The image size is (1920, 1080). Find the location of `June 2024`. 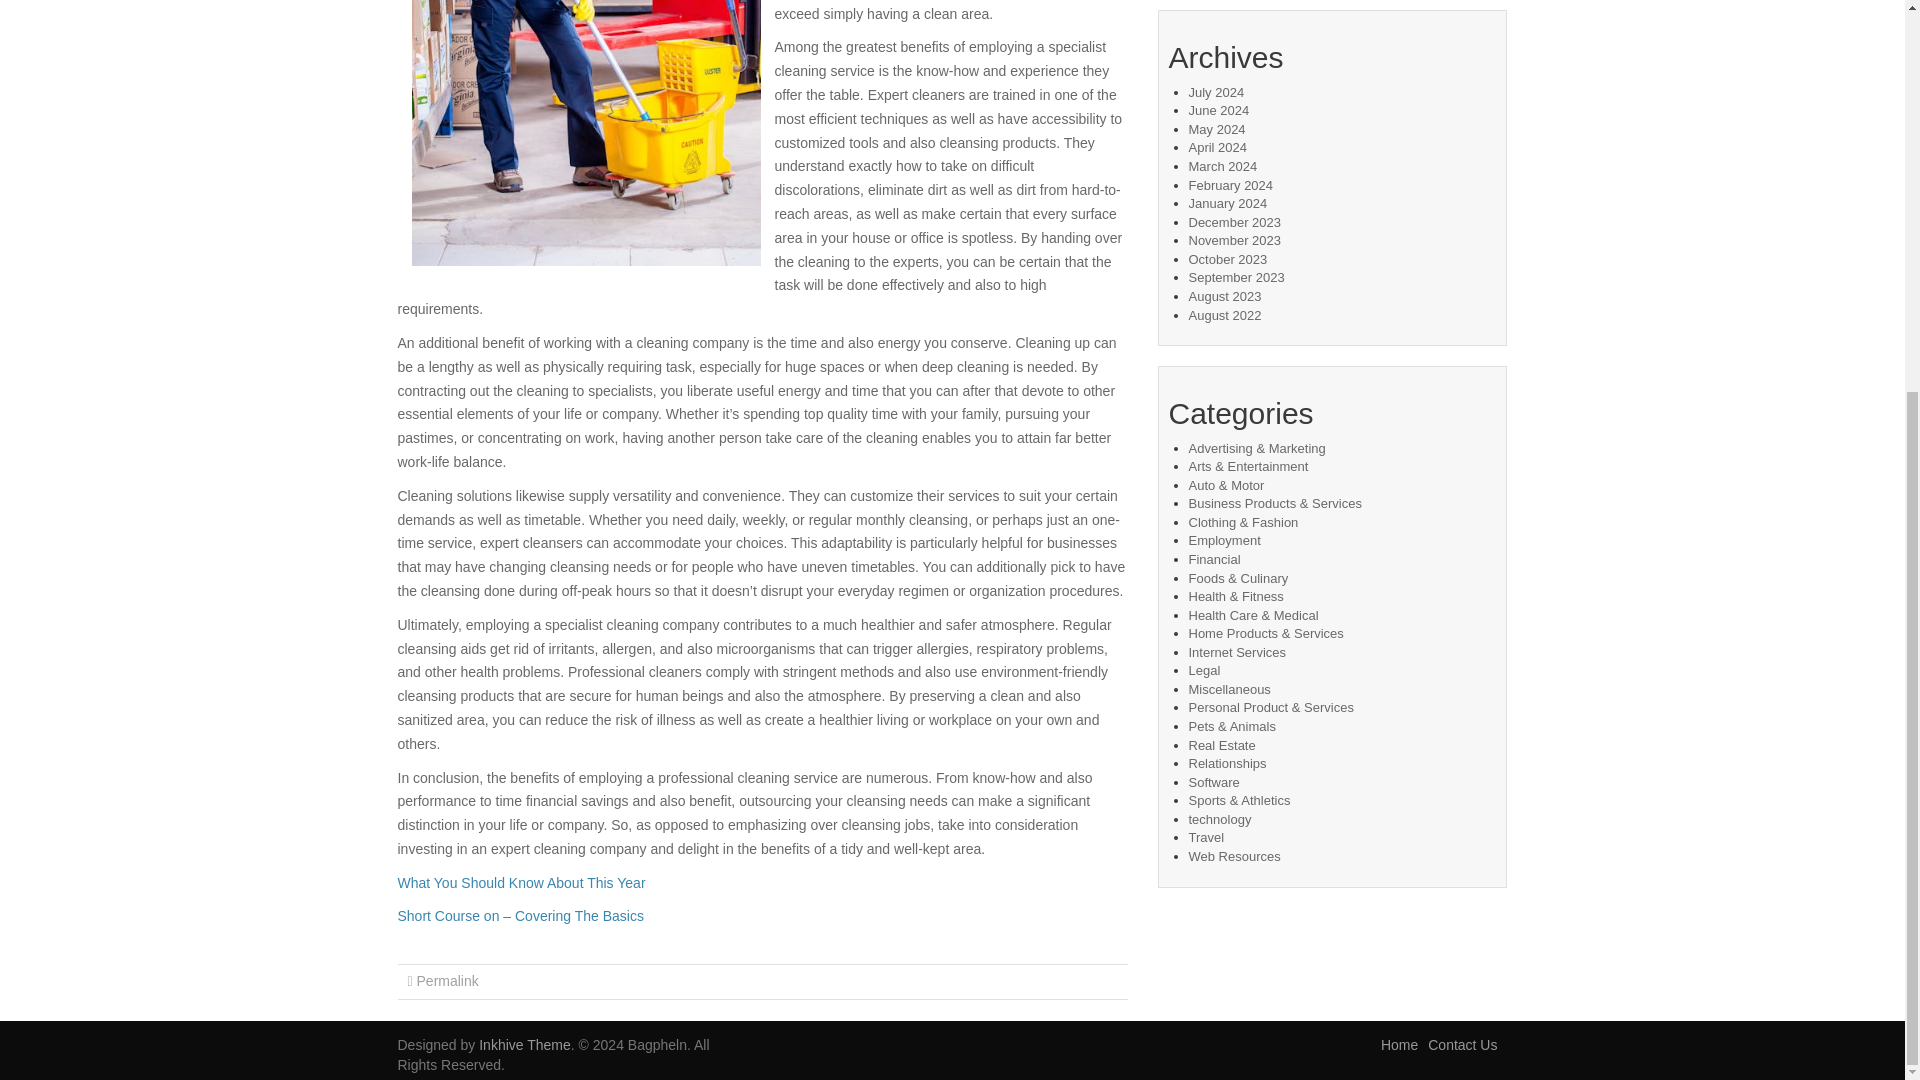

June 2024 is located at coordinates (1218, 110).